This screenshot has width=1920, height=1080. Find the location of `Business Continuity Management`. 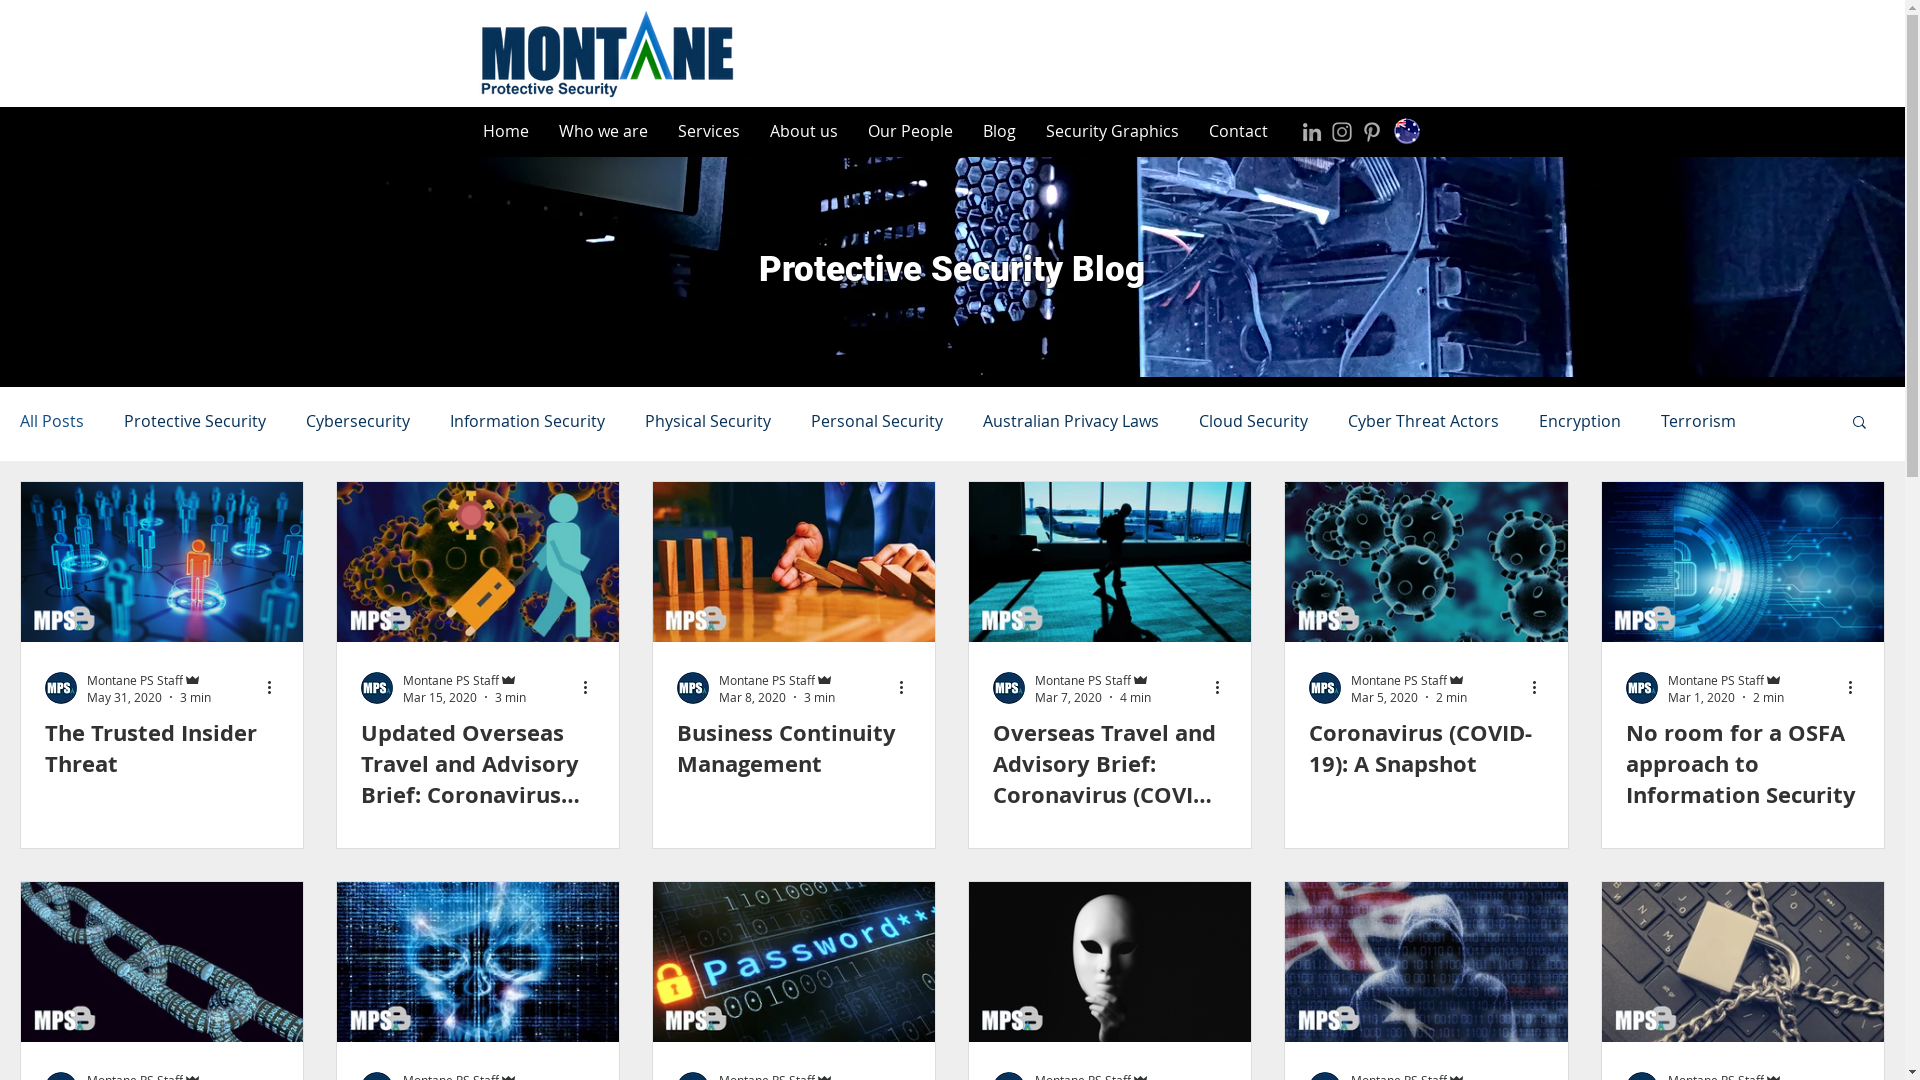

Business Continuity Management is located at coordinates (794, 749).